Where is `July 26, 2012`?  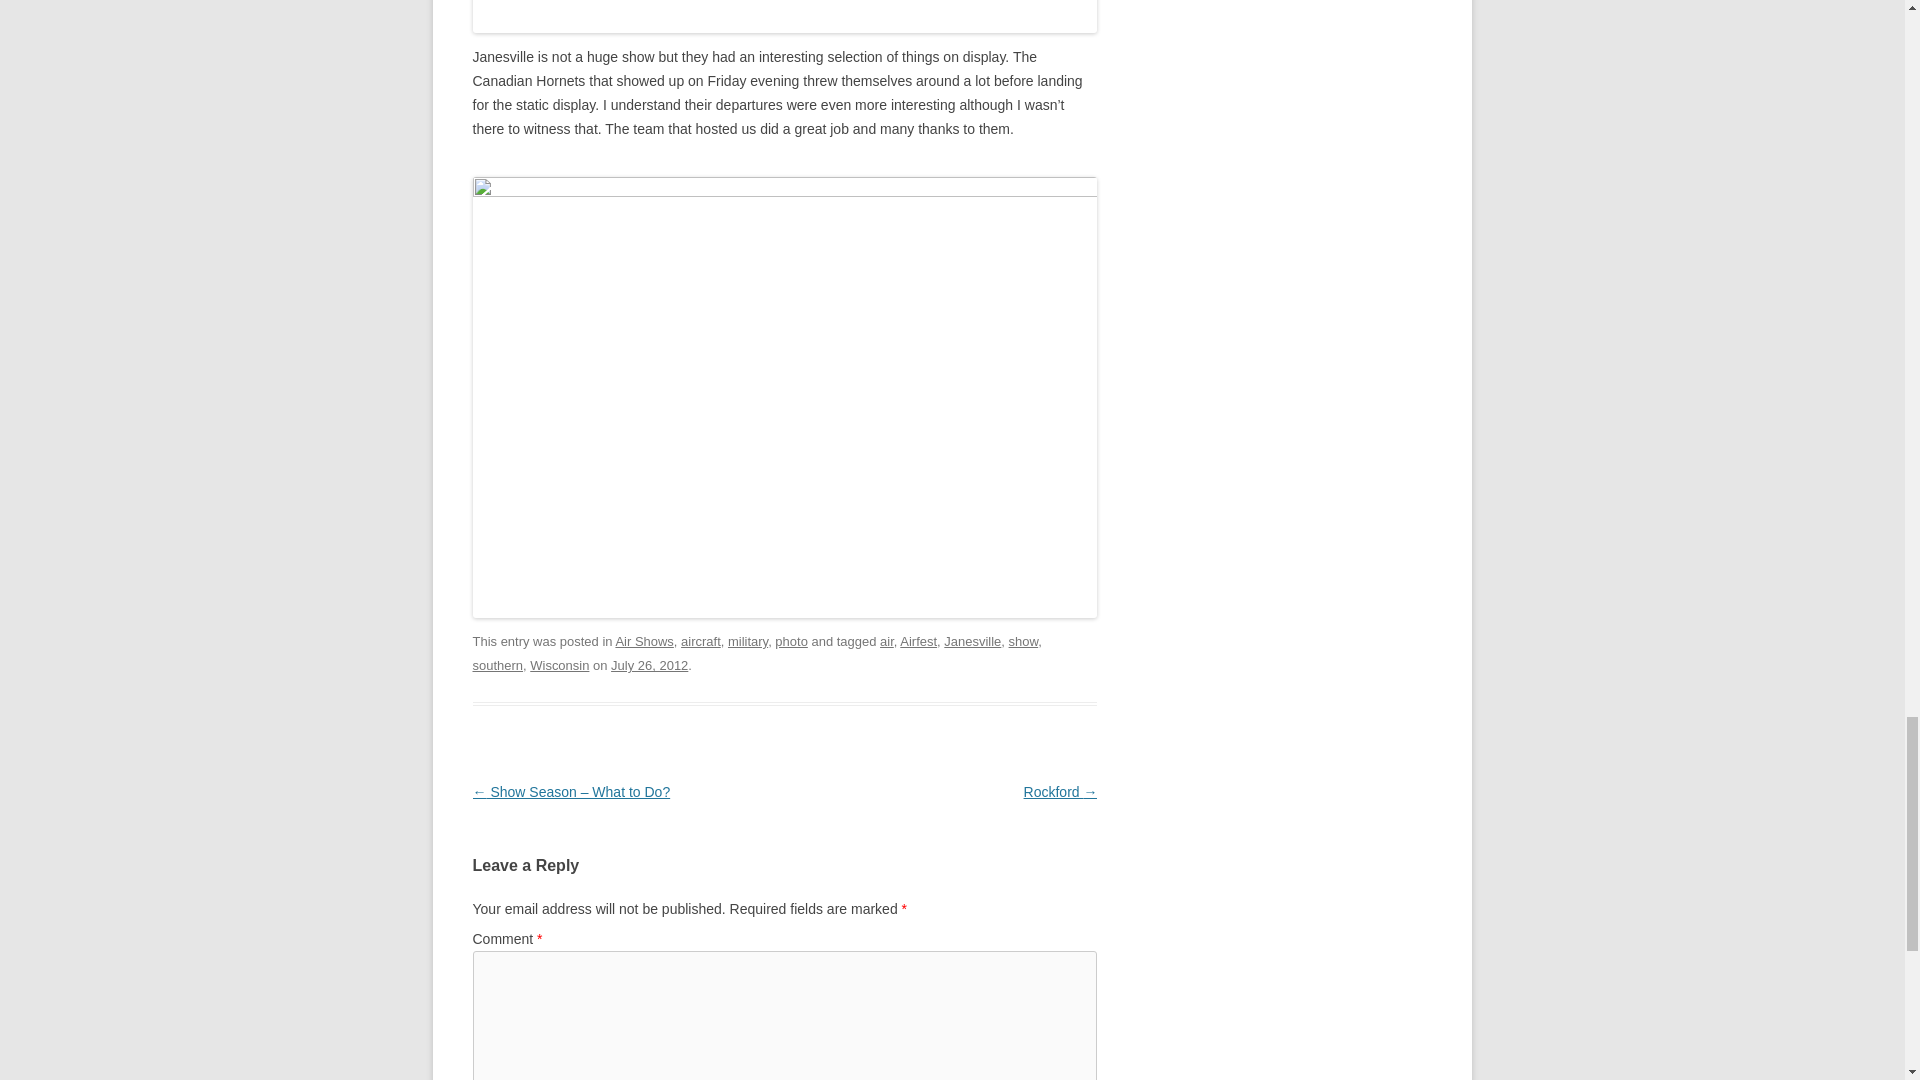 July 26, 2012 is located at coordinates (648, 664).